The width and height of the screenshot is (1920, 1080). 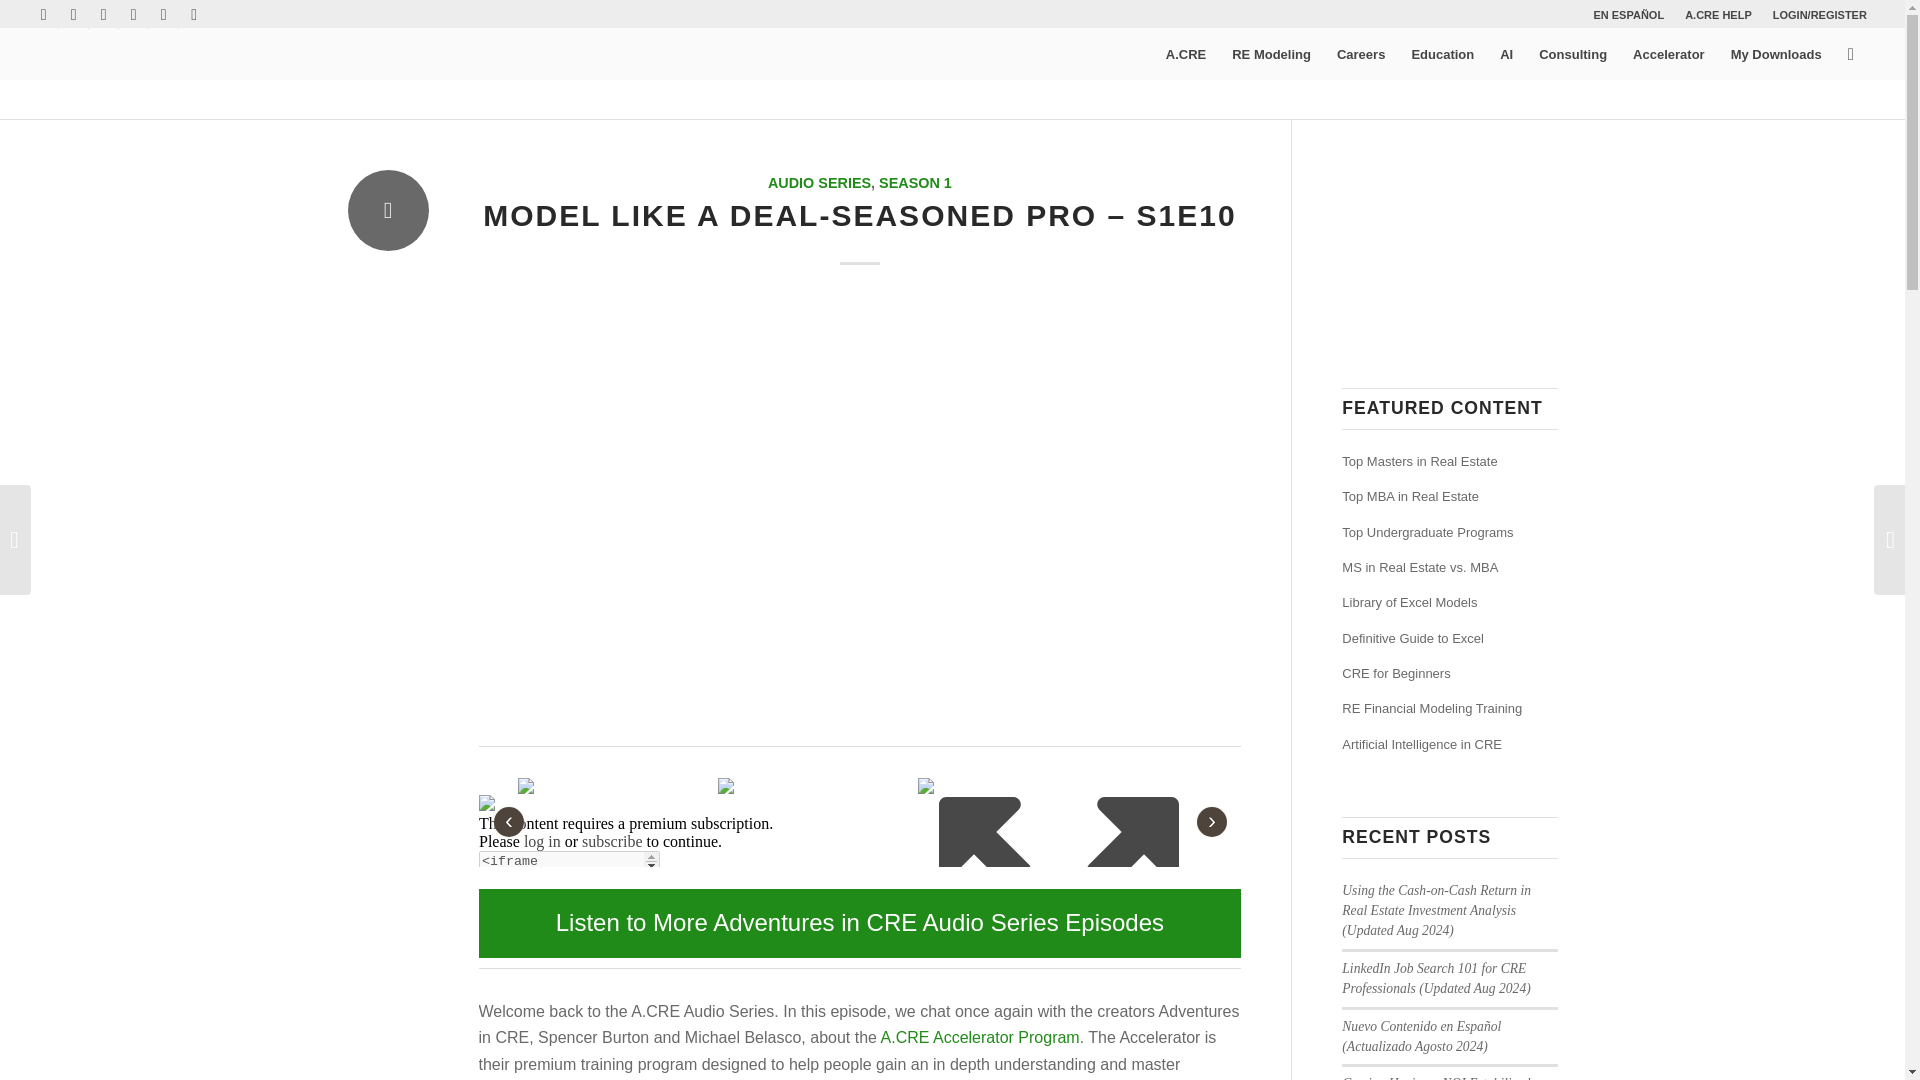 I want to click on A.CRE HELP, so click(x=1718, y=15).